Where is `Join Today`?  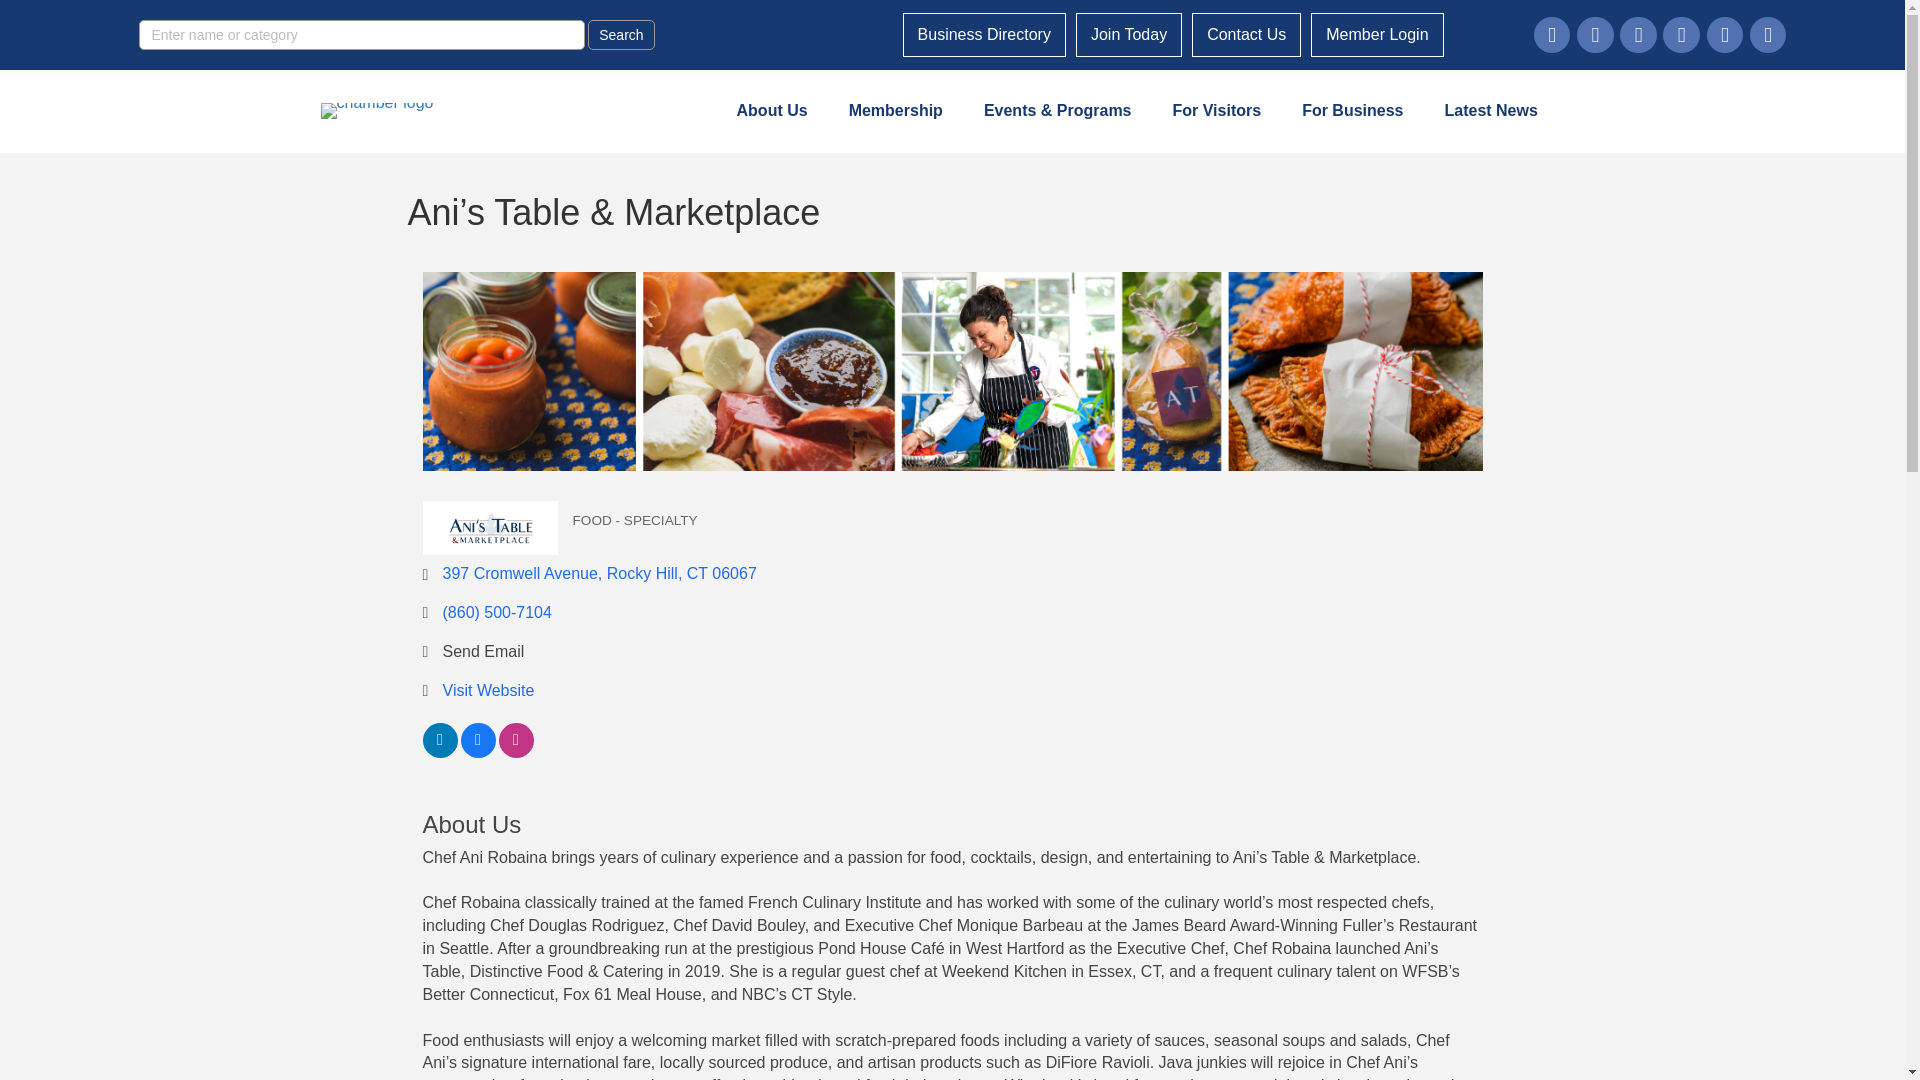
Join Today is located at coordinates (1128, 35).